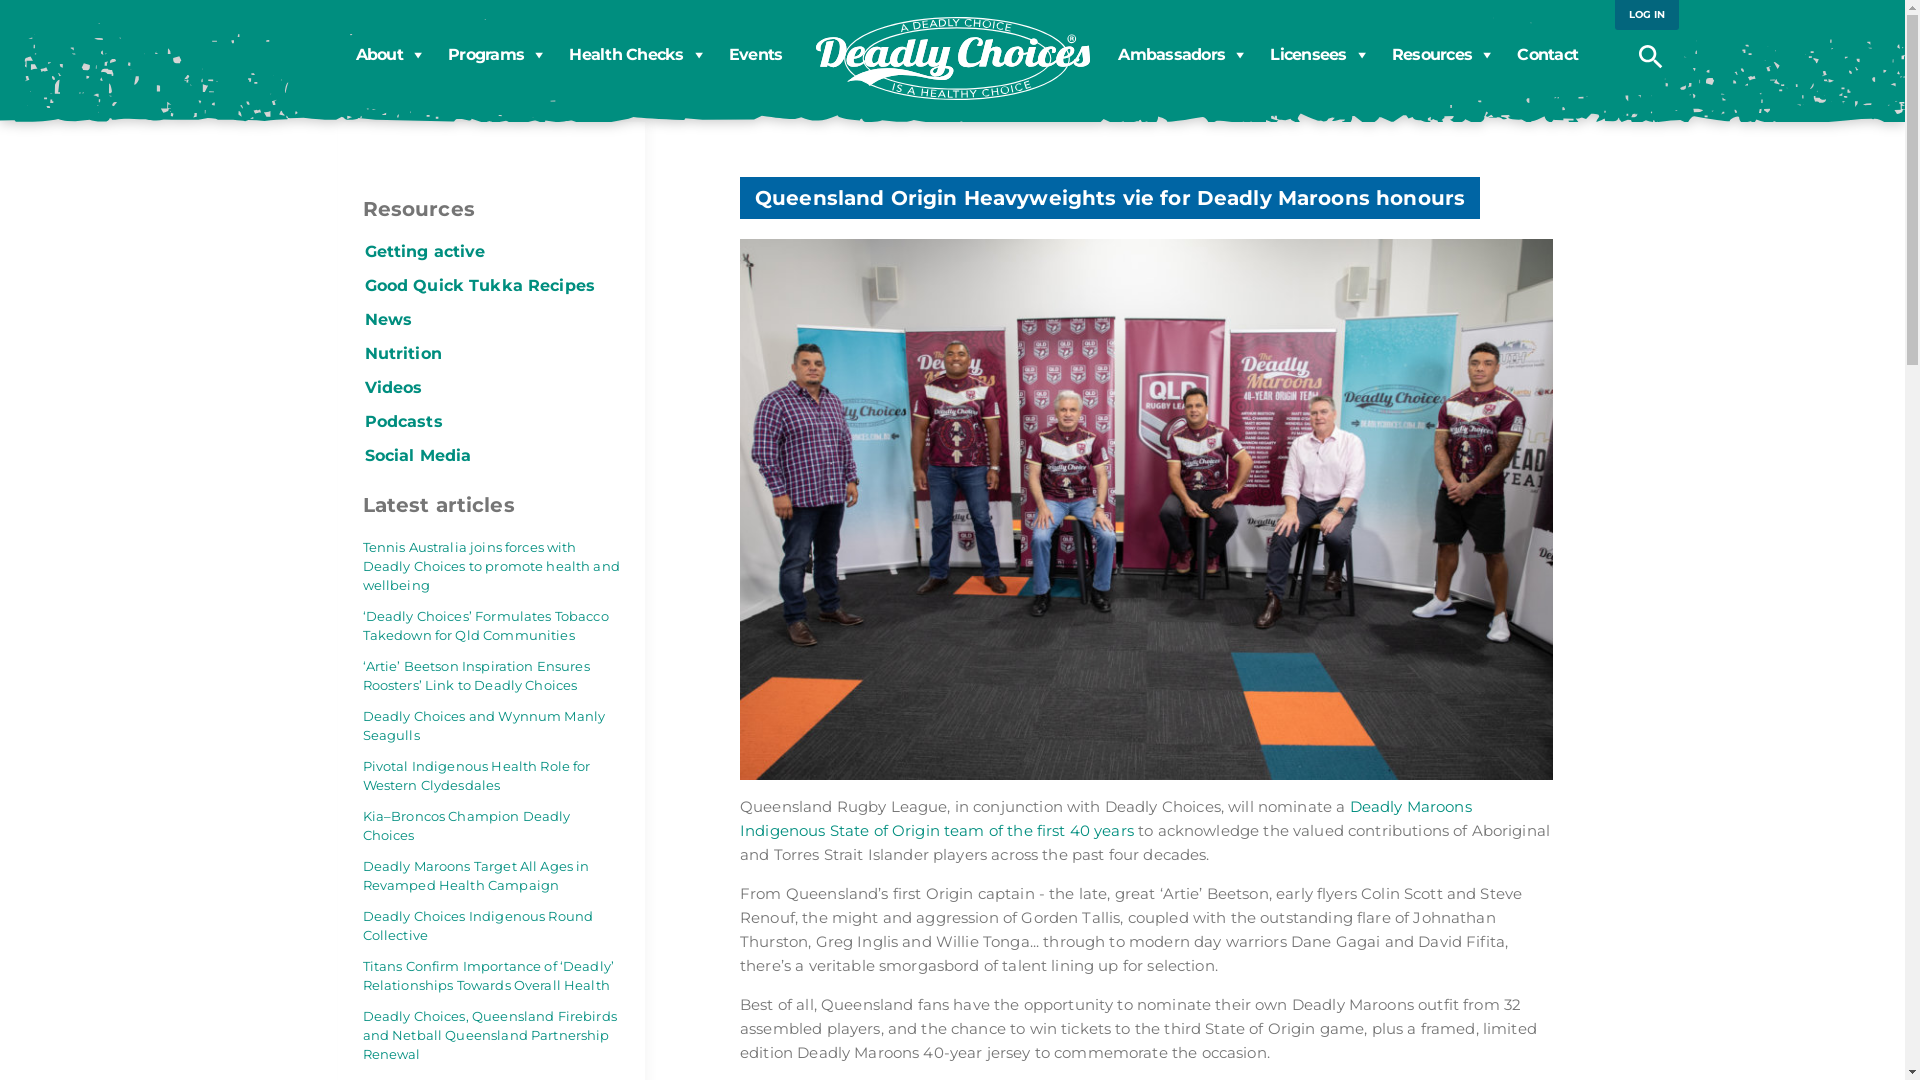  What do you see at coordinates (480, 286) in the screenshot?
I see `Good Quick Tukka Recipes` at bounding box center [480, 286].